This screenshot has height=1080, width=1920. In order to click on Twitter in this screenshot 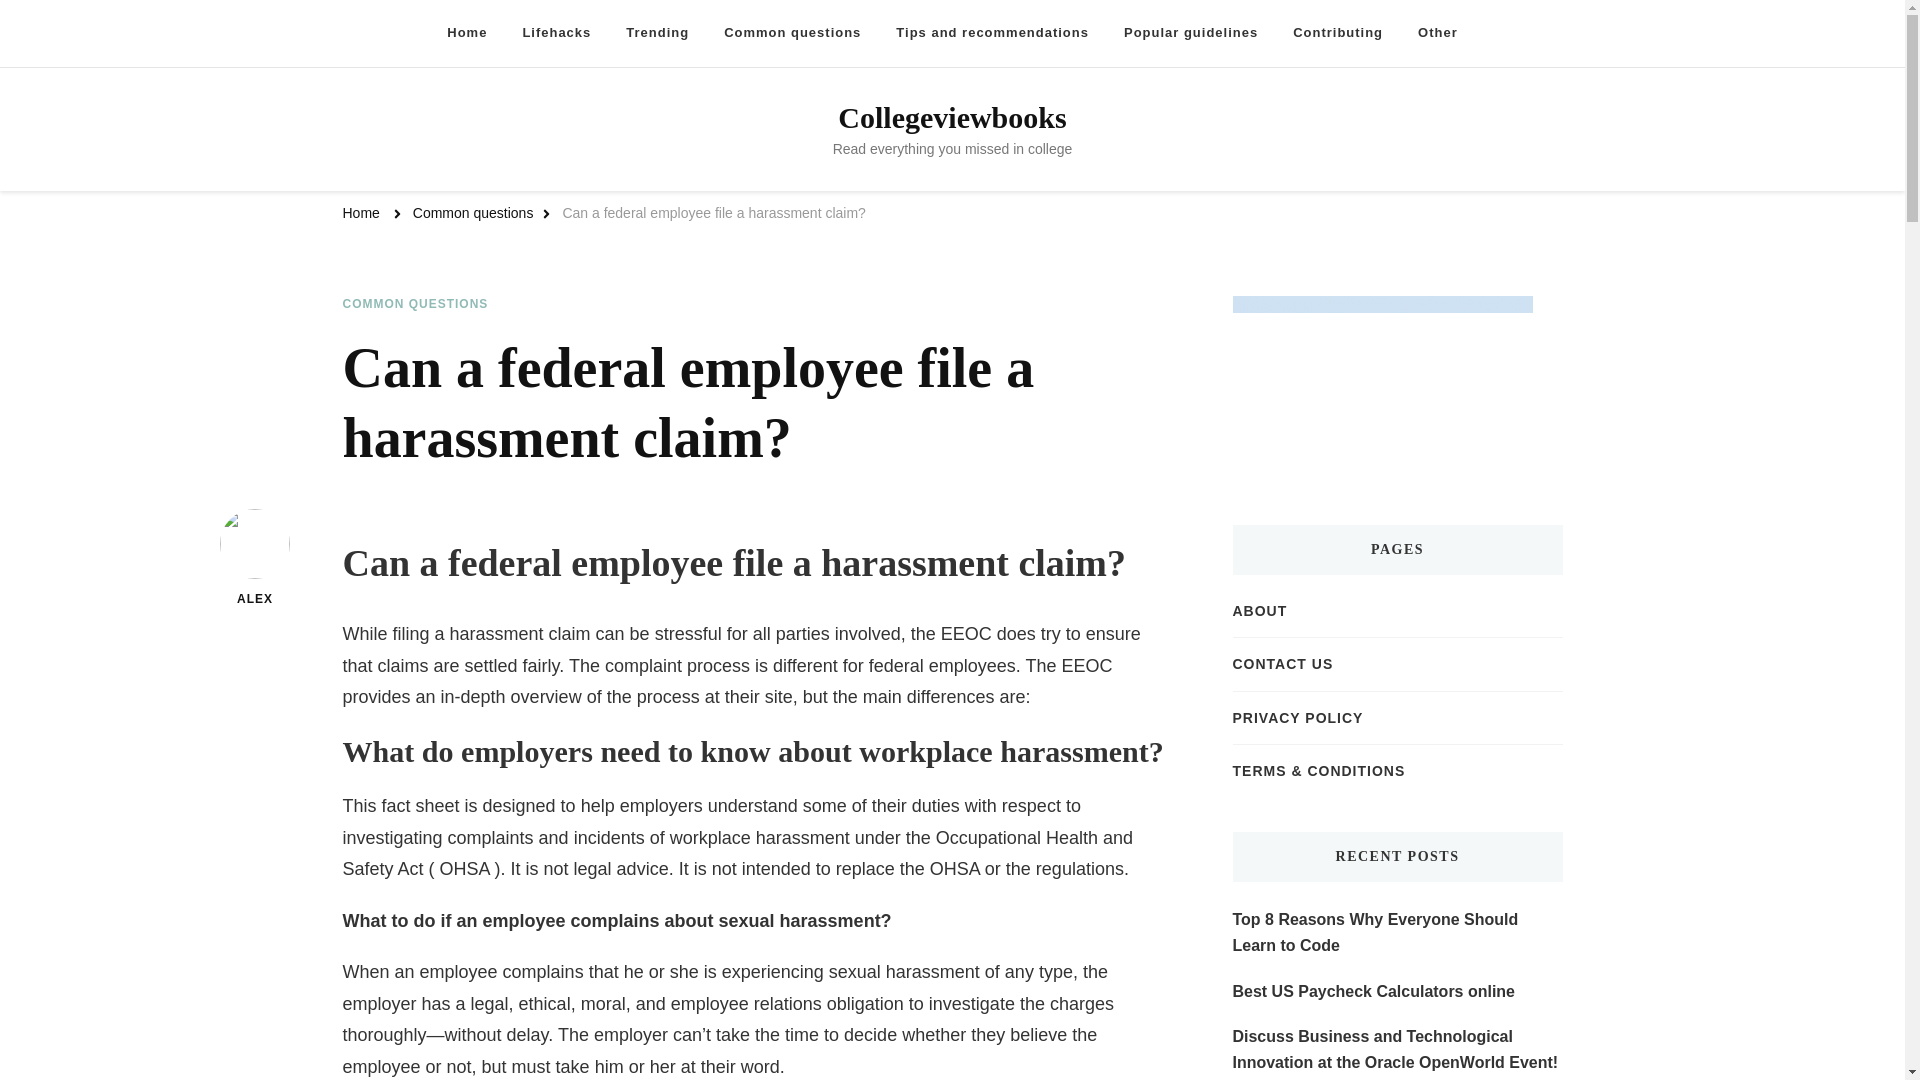, I will do `click(7, 198)`.